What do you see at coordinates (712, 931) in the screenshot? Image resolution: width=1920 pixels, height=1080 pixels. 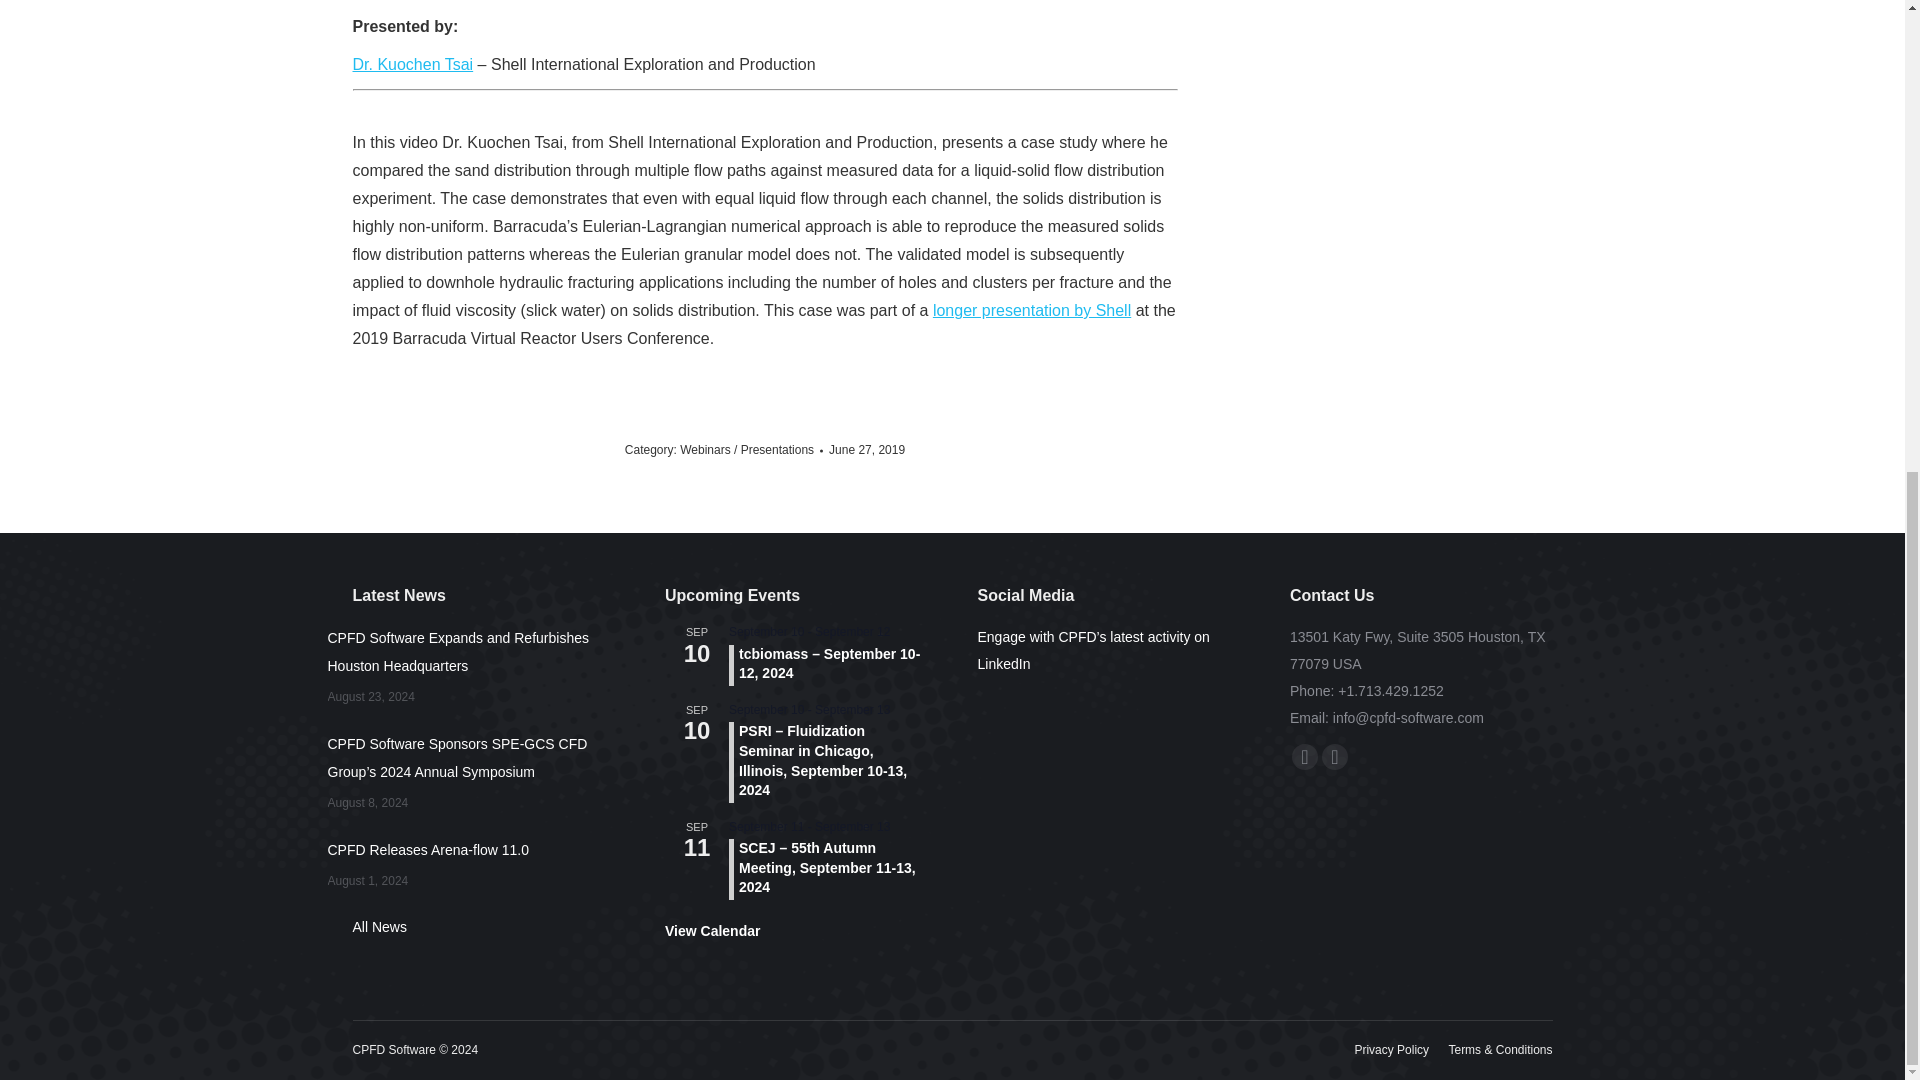 I see `View more events.` at bounding box center [712, 931].